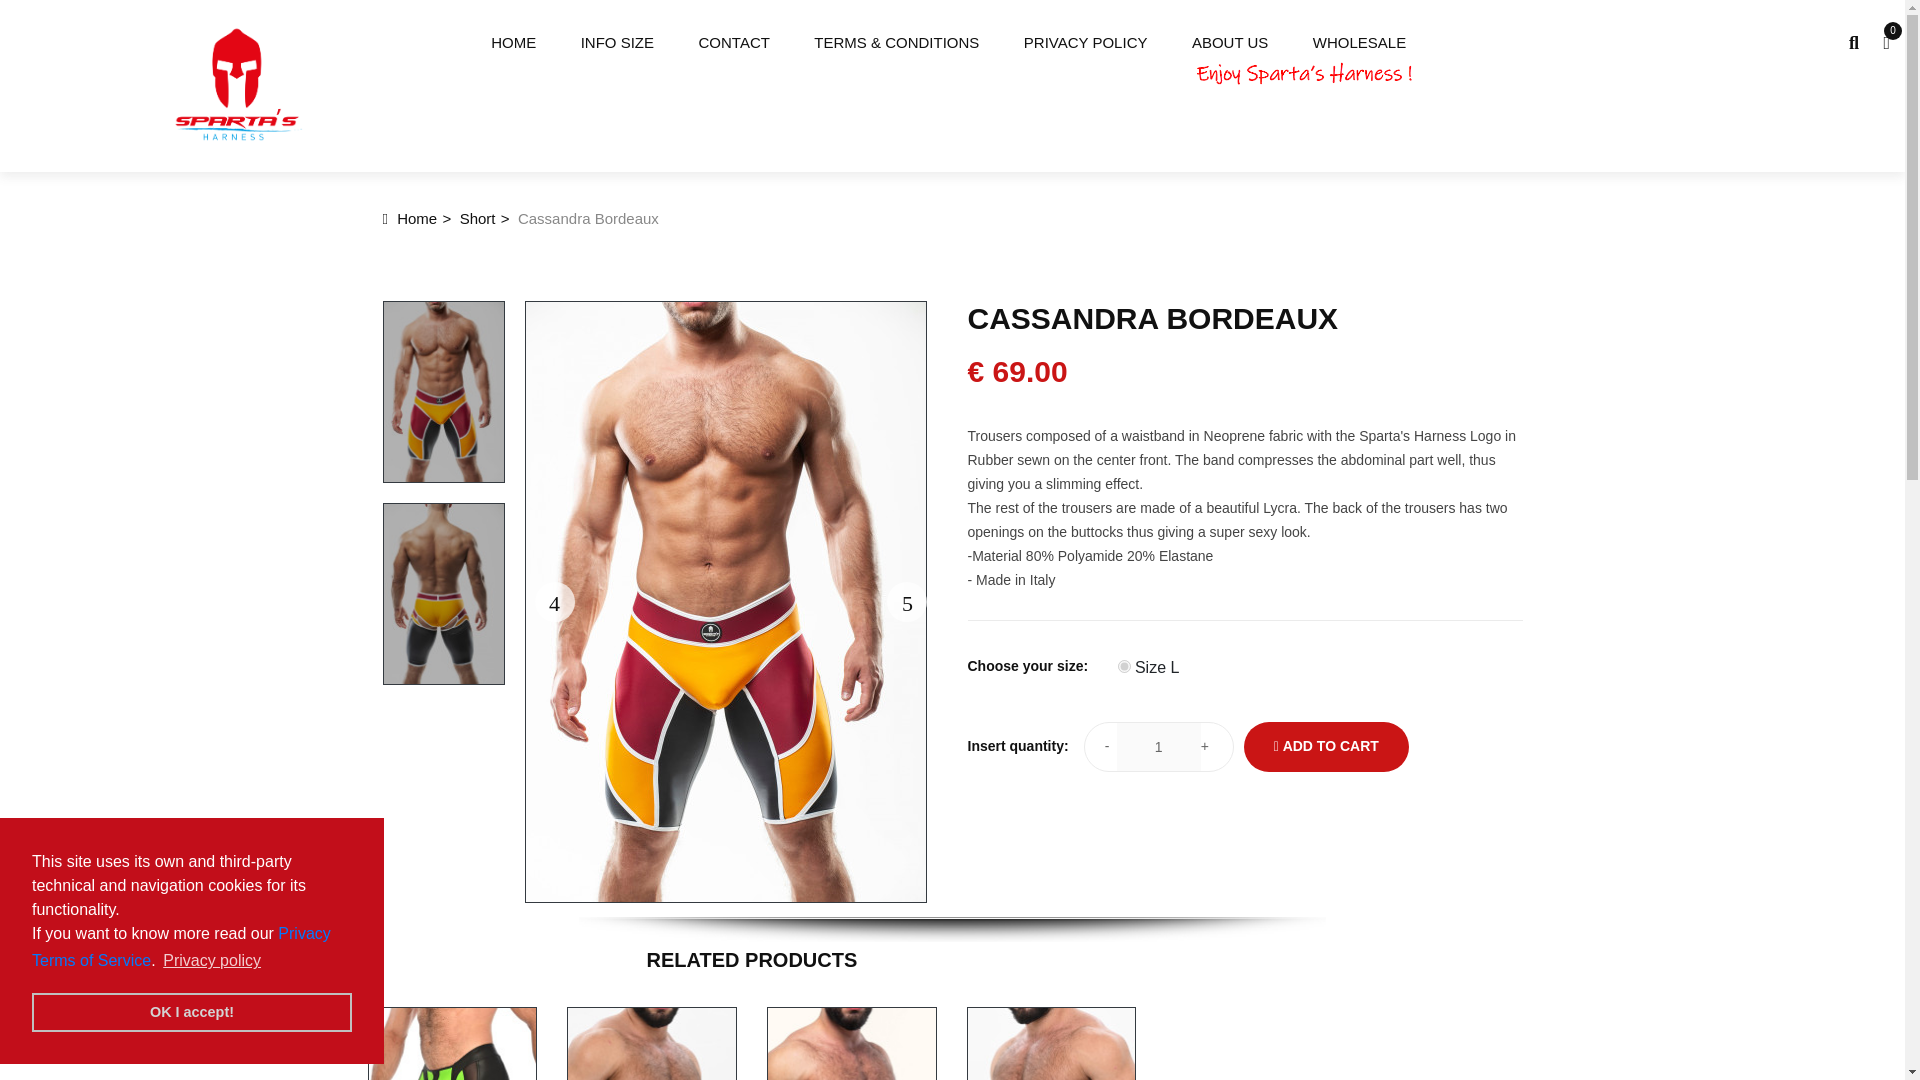 Image resolution: width=1920 pixels, height=1080 pixels. I want to click on PRIVACY POLICY, so click(1086, 44).